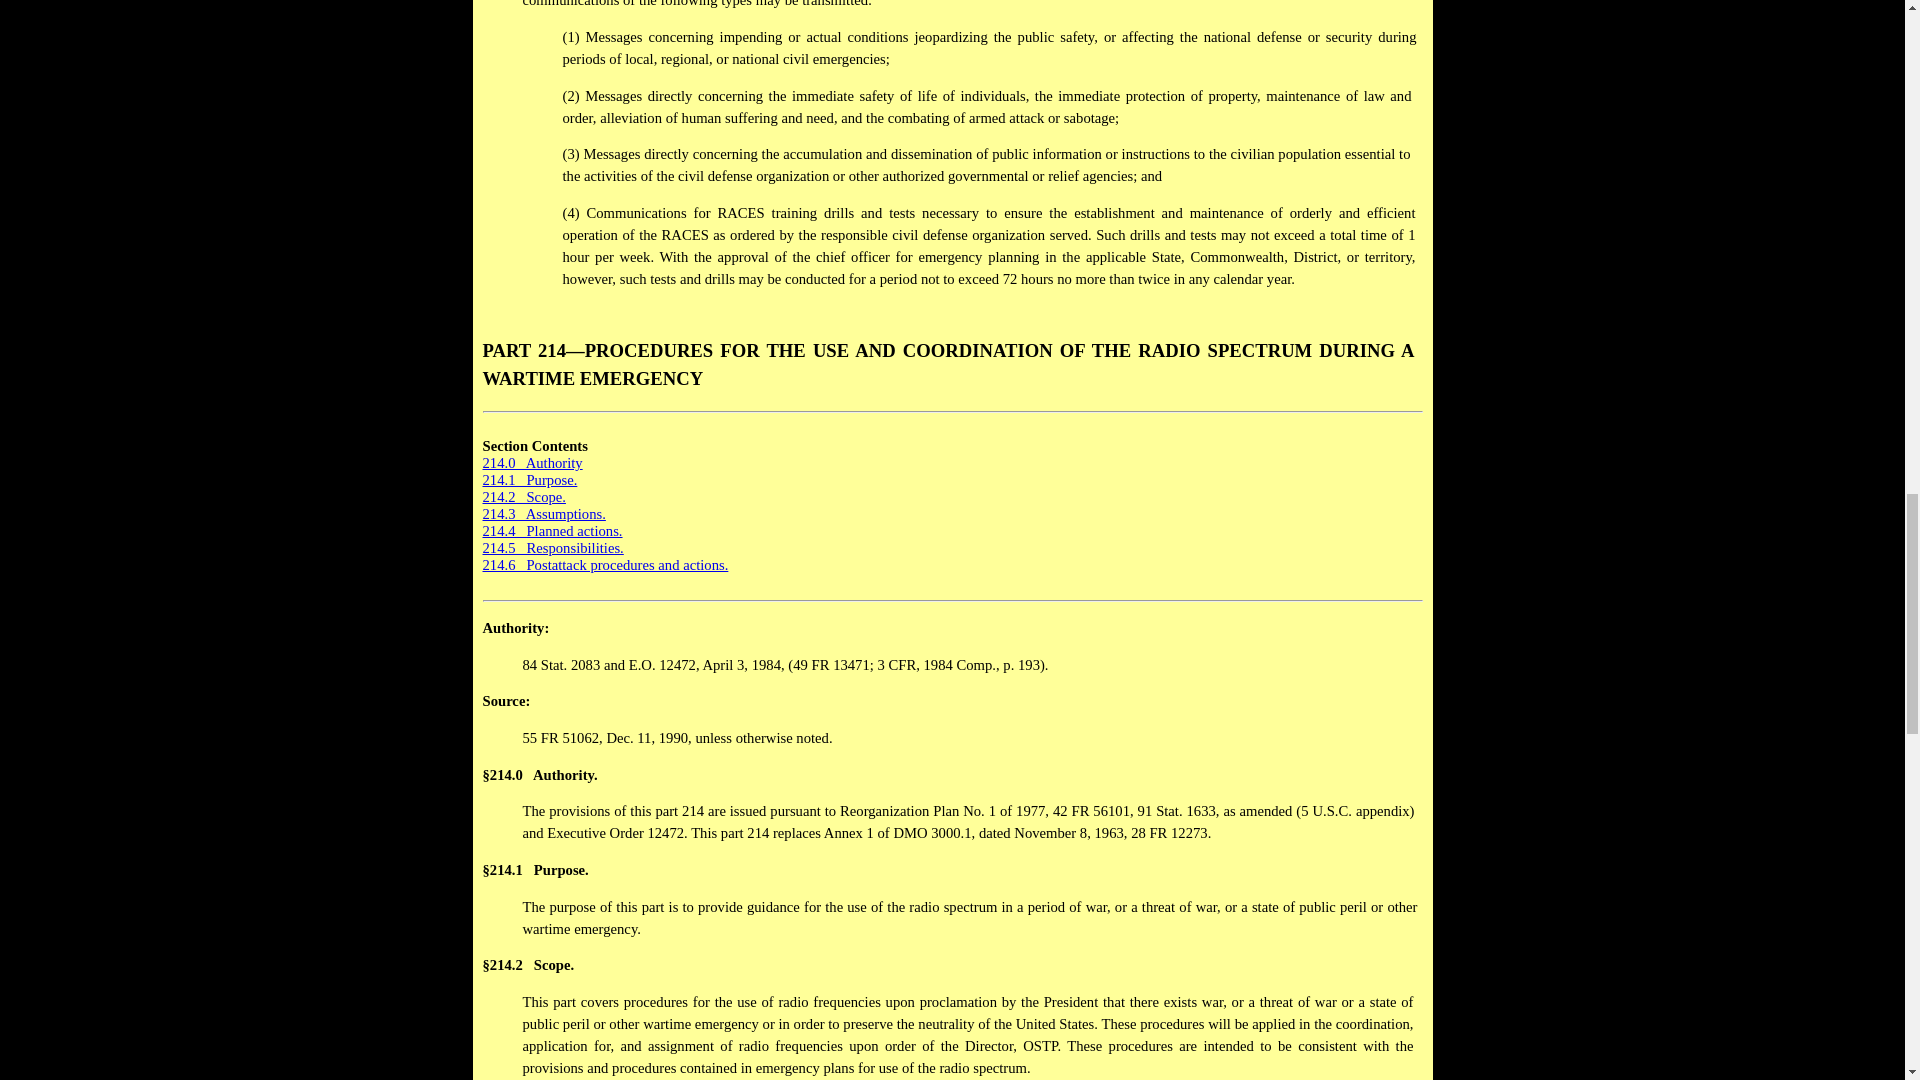 The image size is (1920, 1080). Describe the element at coordinates (542, 514) in the screenshot. I see `214.3   Assumptions.` at that location.